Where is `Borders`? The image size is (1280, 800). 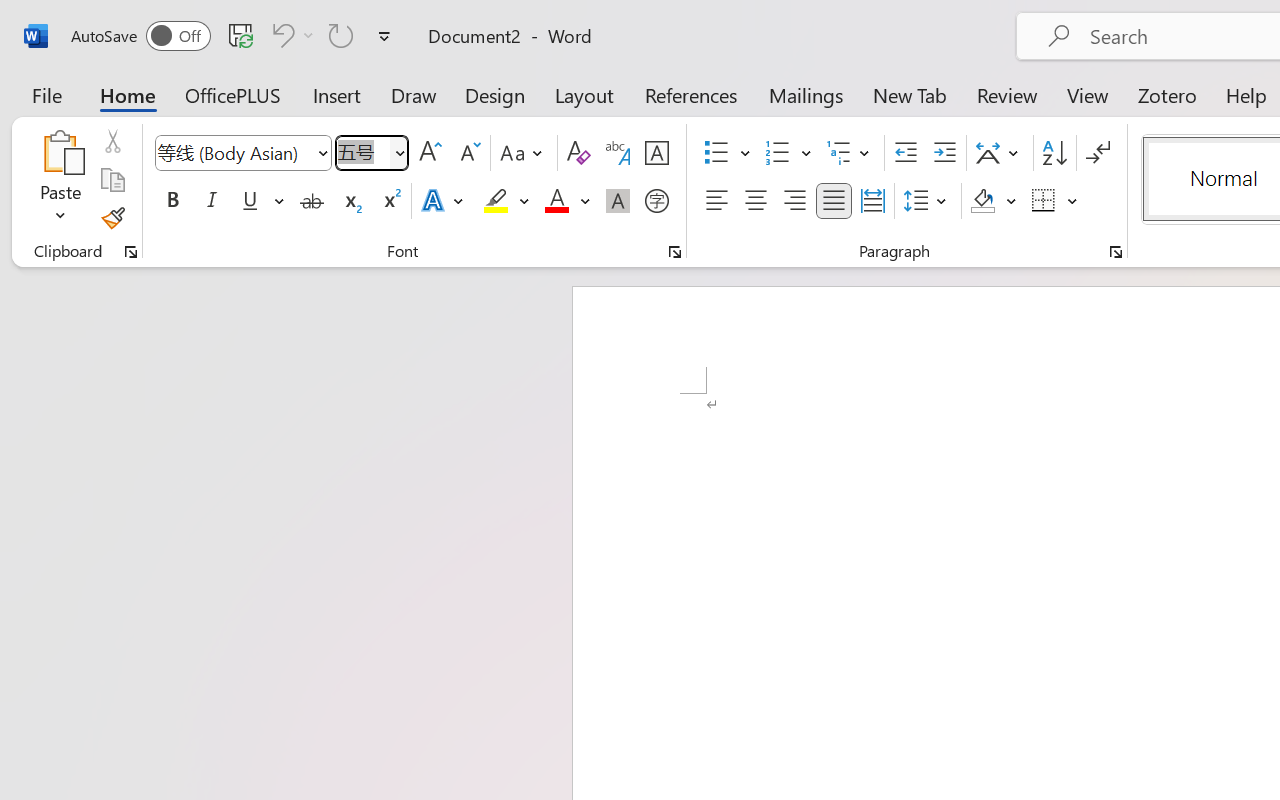 Borders is located at coordinates (1044, 201).